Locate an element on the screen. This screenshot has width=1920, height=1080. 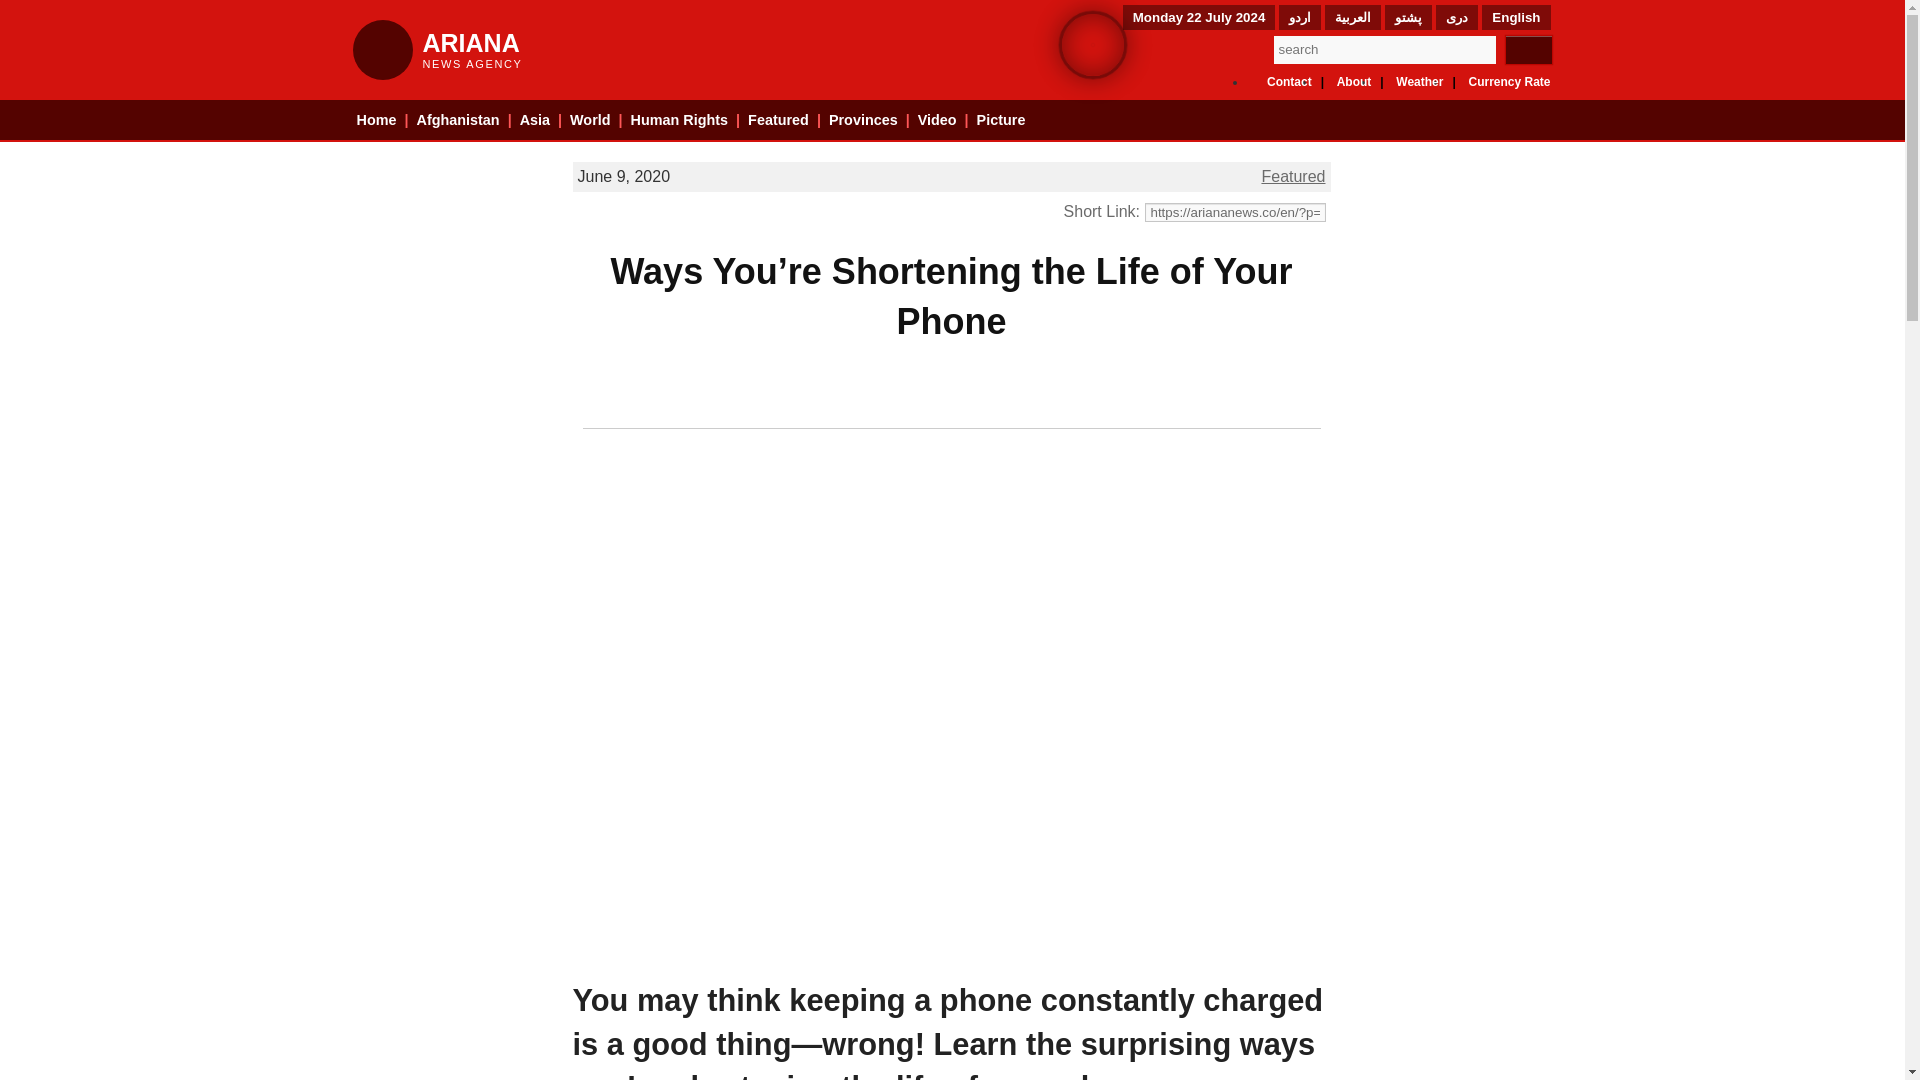
Afghanistan is located at coordinates (436, 50).